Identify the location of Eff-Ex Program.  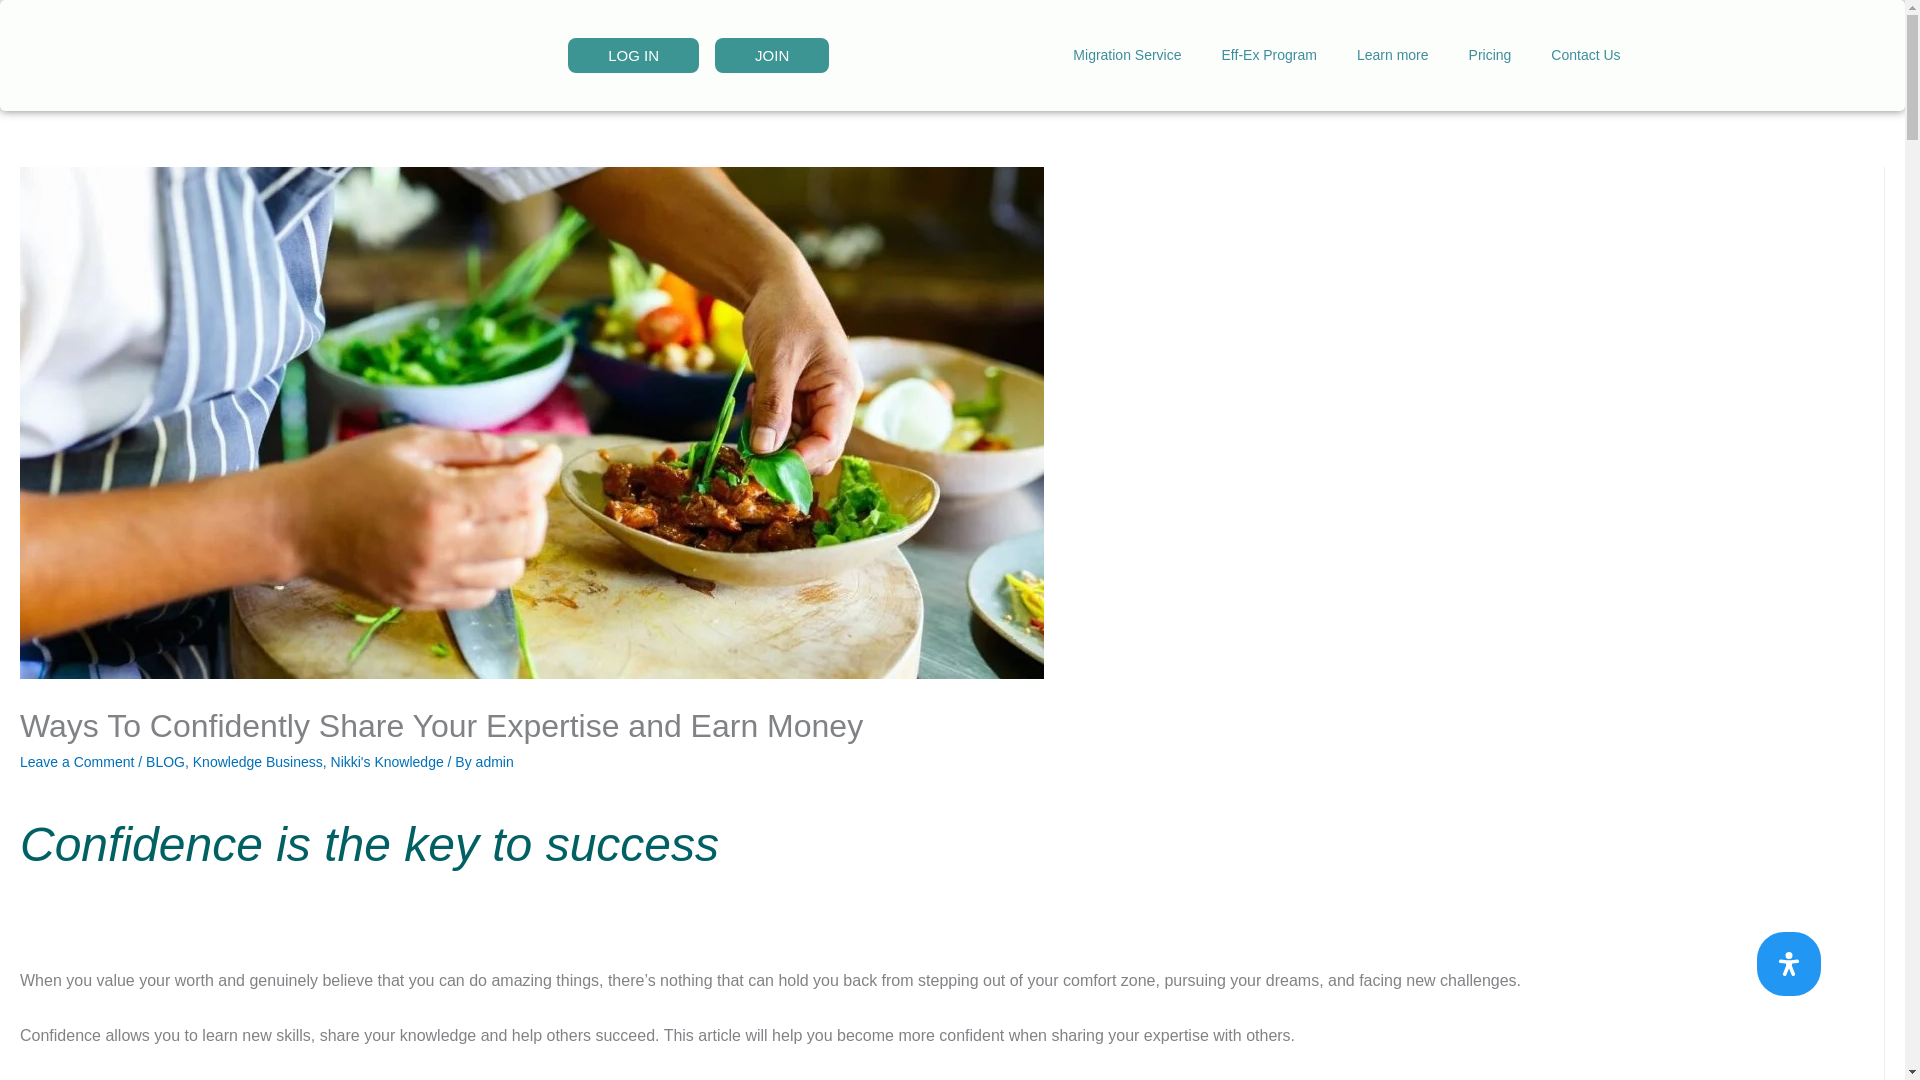
(1268, 54).